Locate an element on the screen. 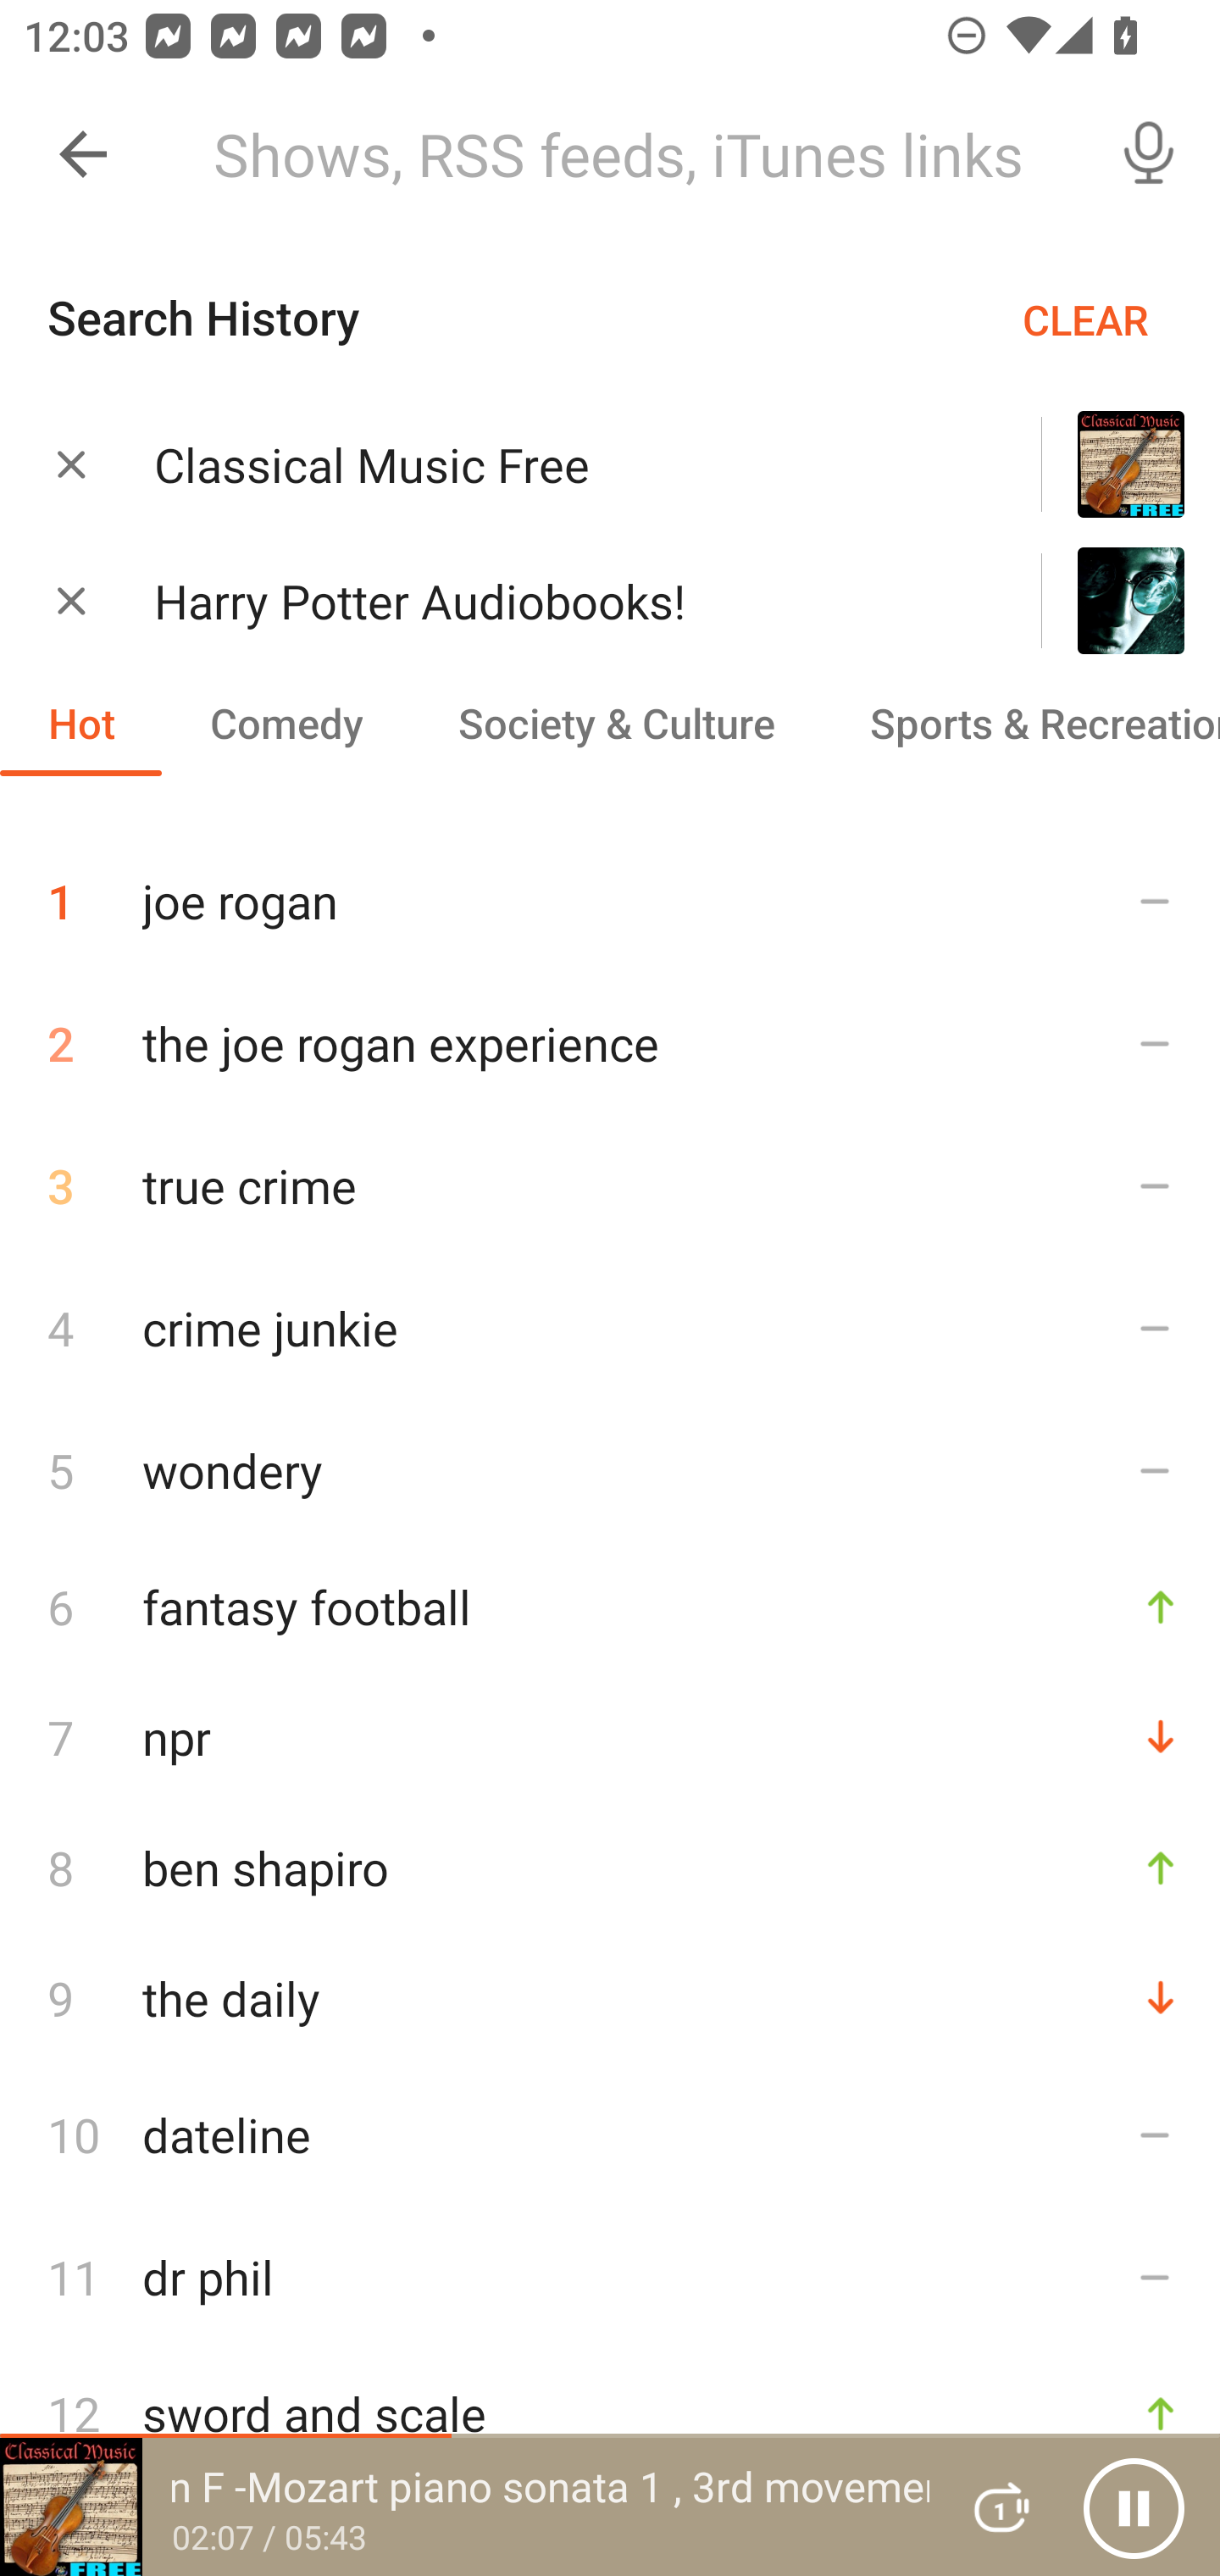 This screenshot has height=2576, width=1220. Voice Search is located at coordinates (1149, 154).